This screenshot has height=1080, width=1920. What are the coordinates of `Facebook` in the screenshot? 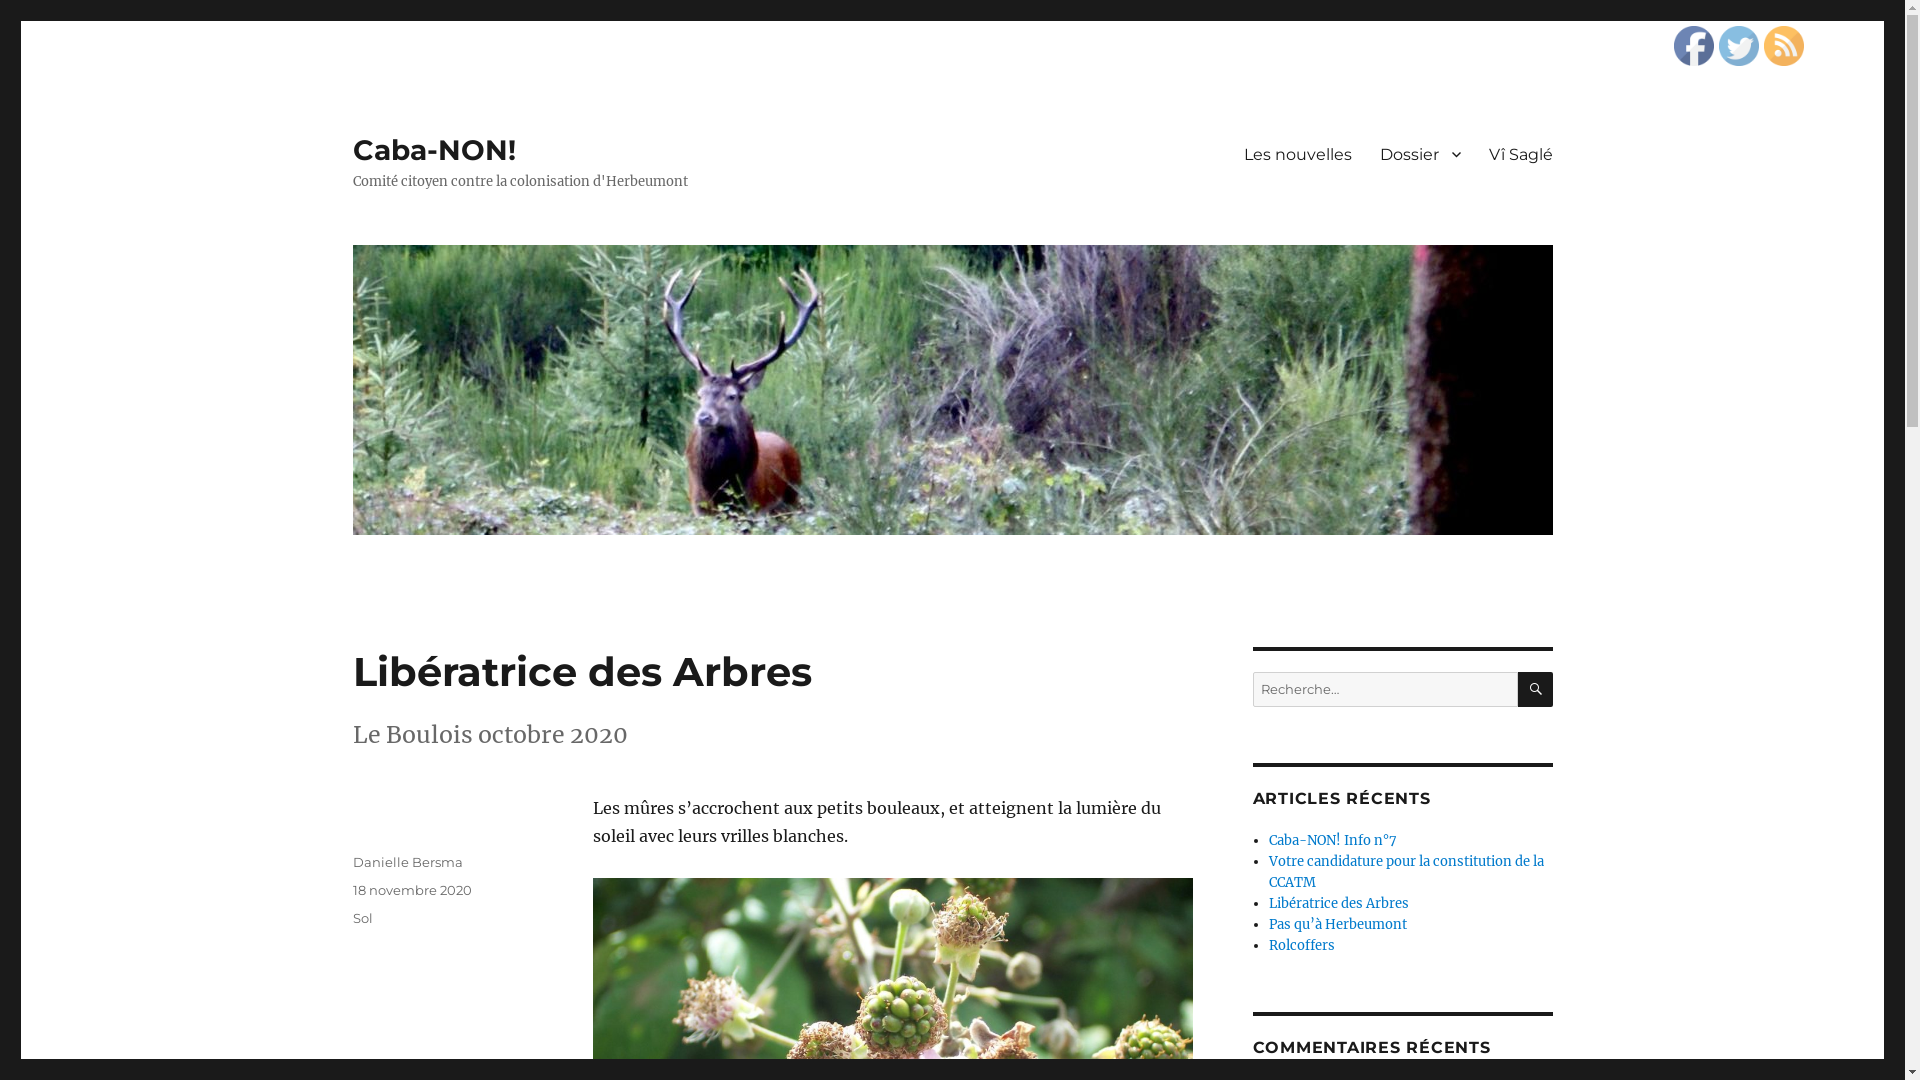 It's located at (1694, 46).